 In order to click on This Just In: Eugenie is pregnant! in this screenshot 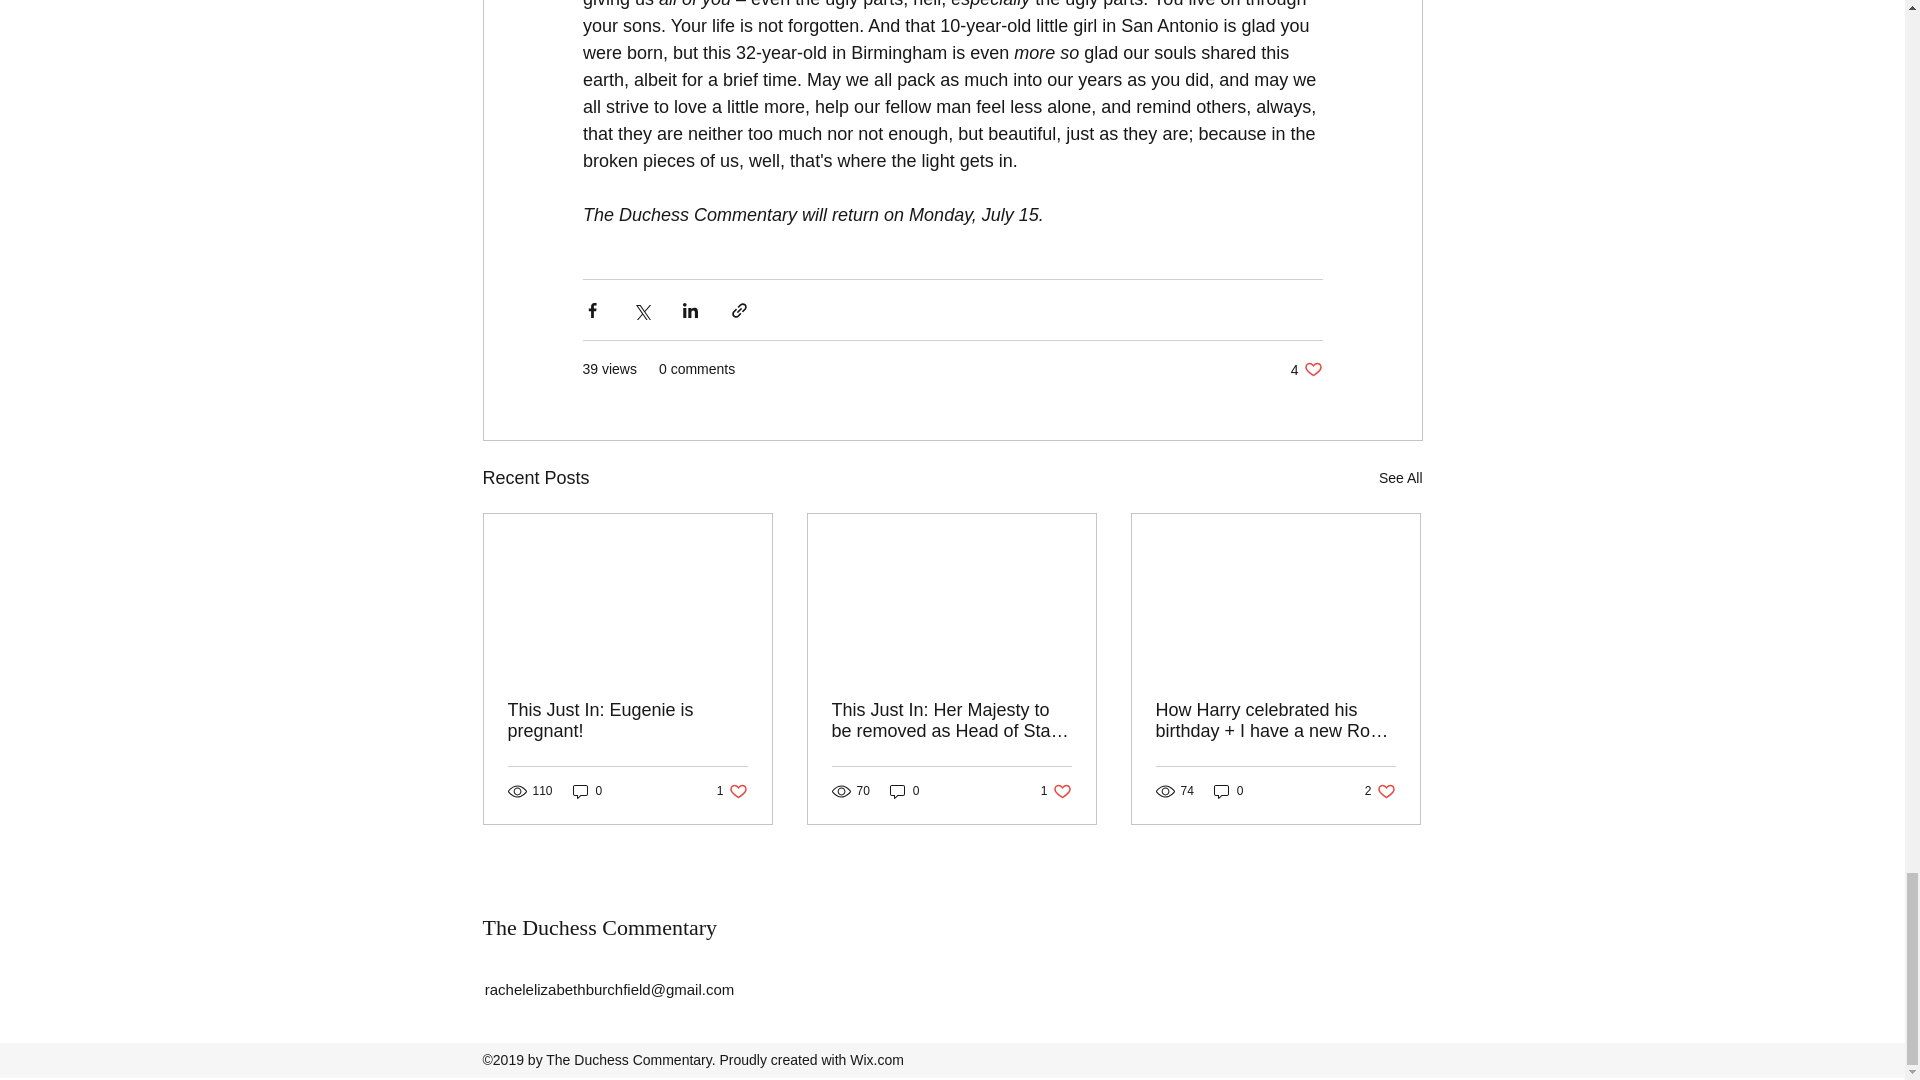, I will do `click(1400, 478)`.